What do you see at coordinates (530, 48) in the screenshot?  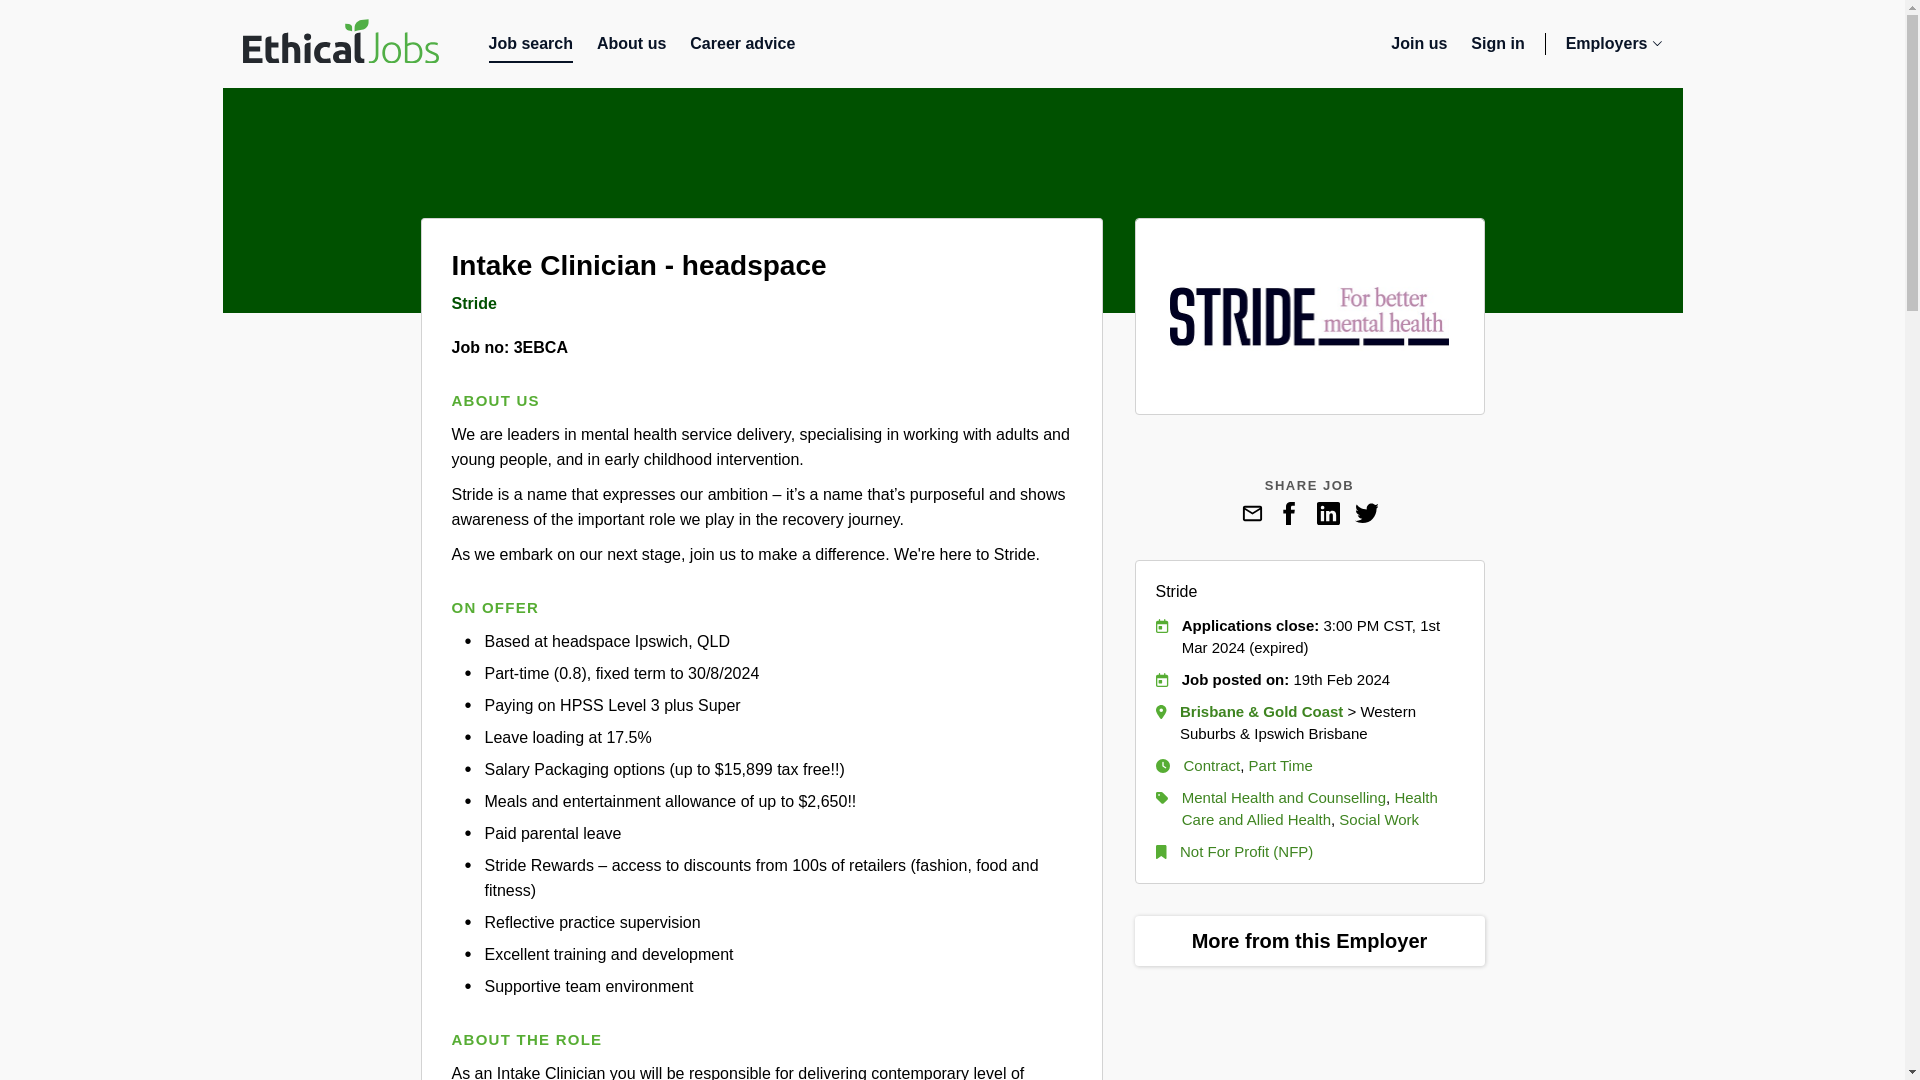 I see `Job search` at bounding box center [530, 48].